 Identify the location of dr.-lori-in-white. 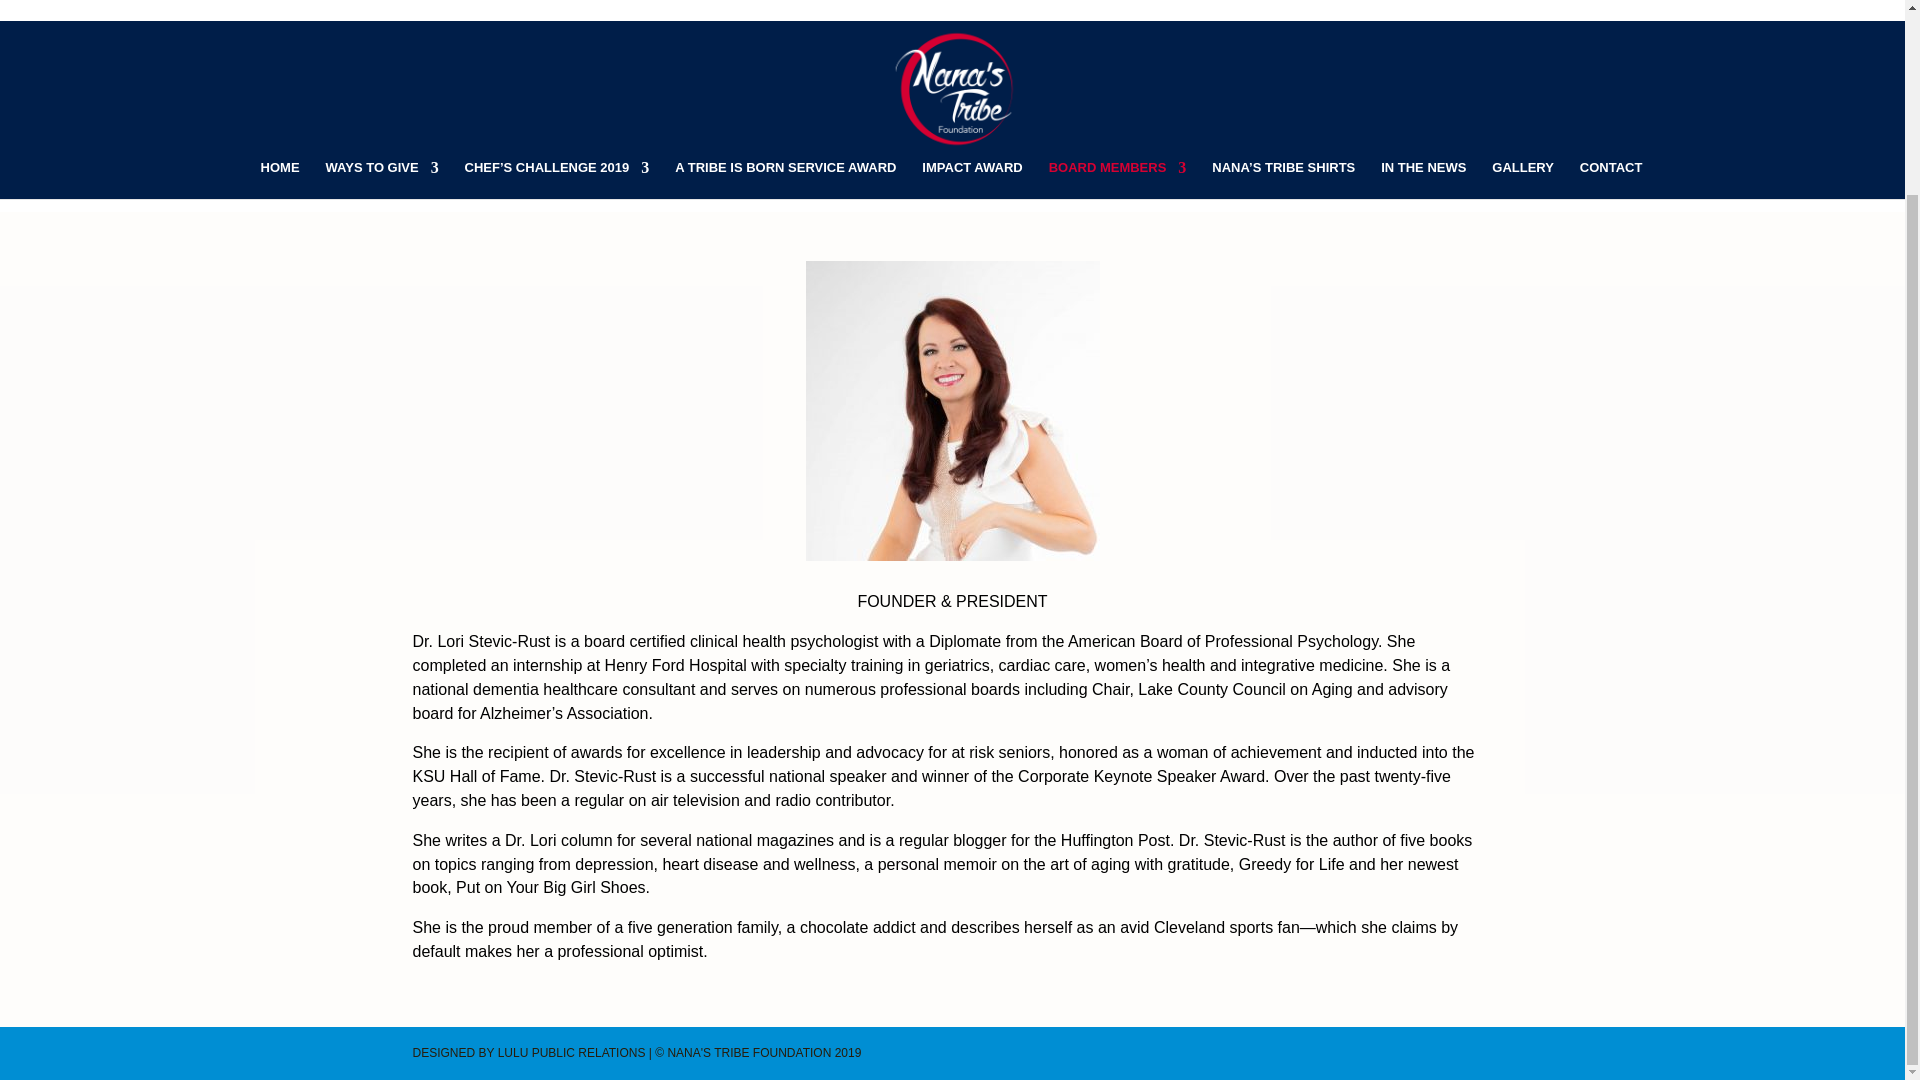
(953, 410).